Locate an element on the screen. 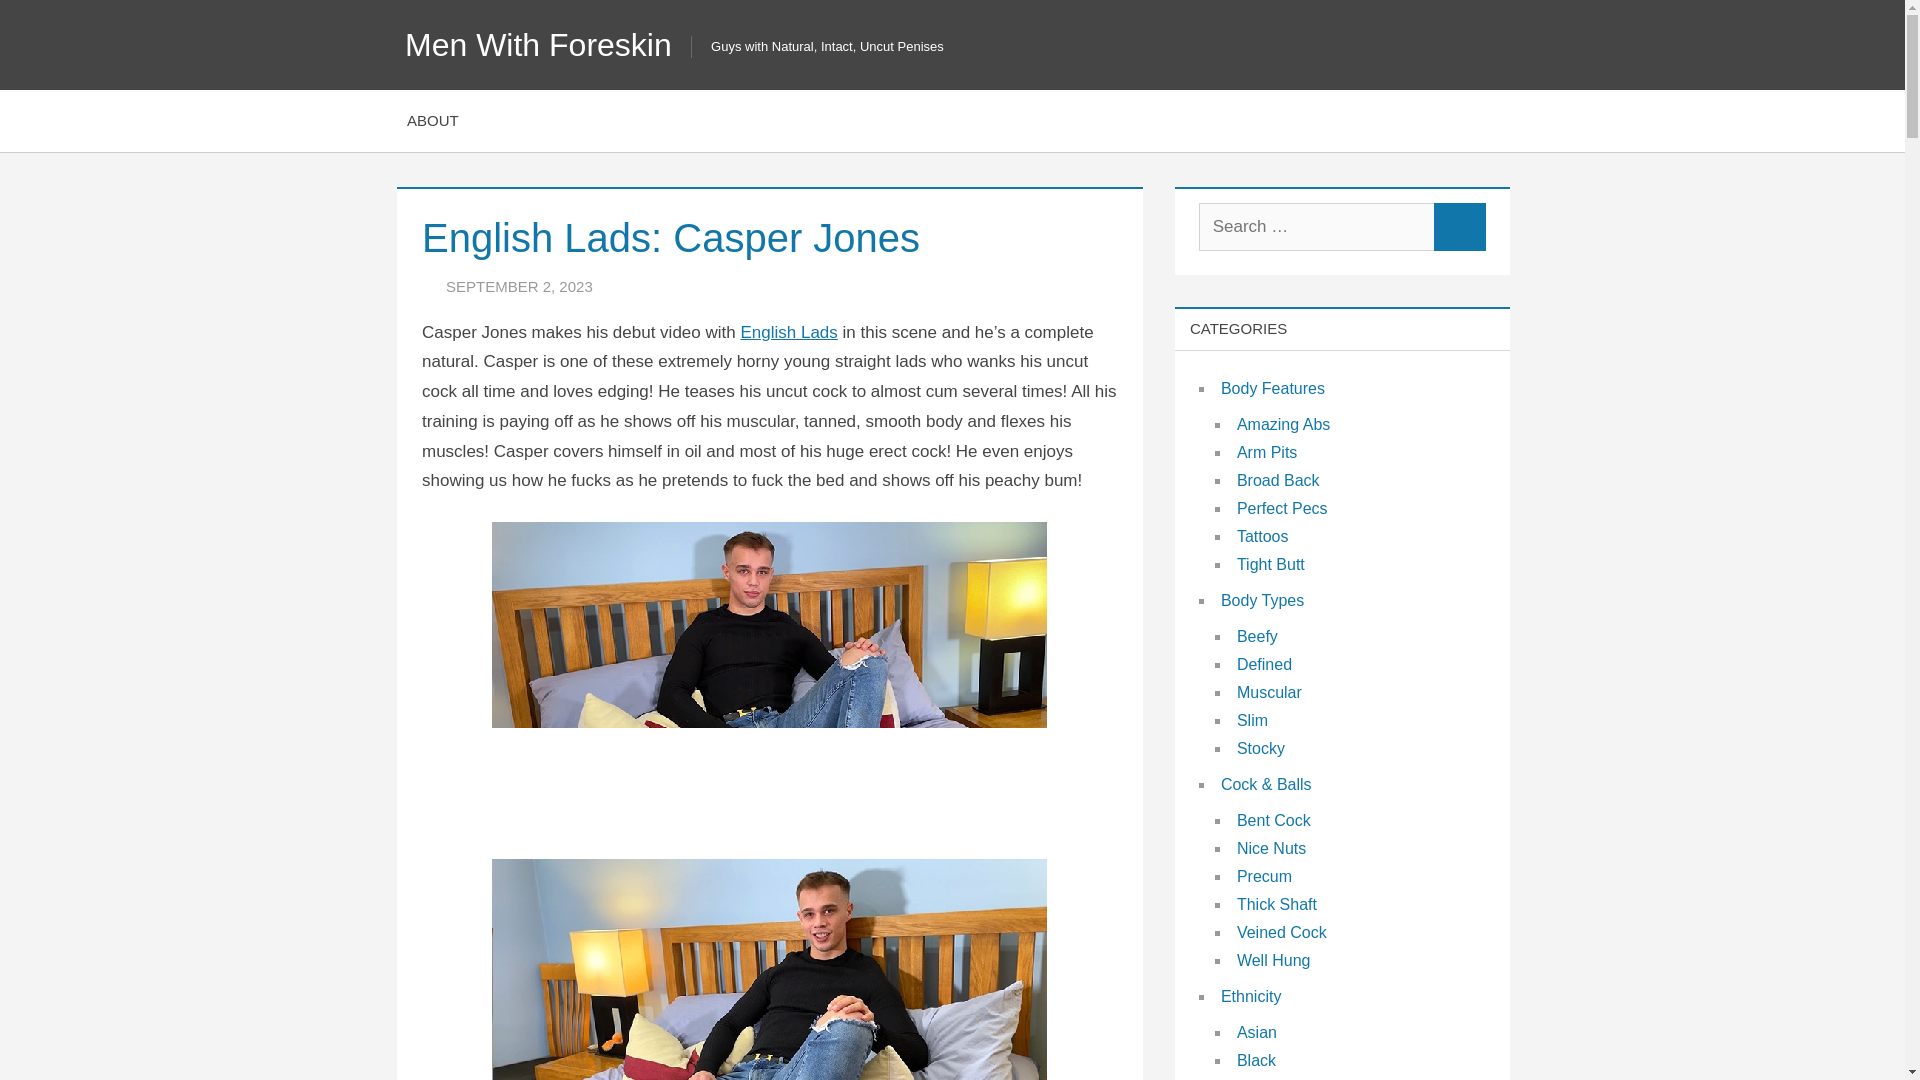  TIMBO is located at coordinates (663, 286).